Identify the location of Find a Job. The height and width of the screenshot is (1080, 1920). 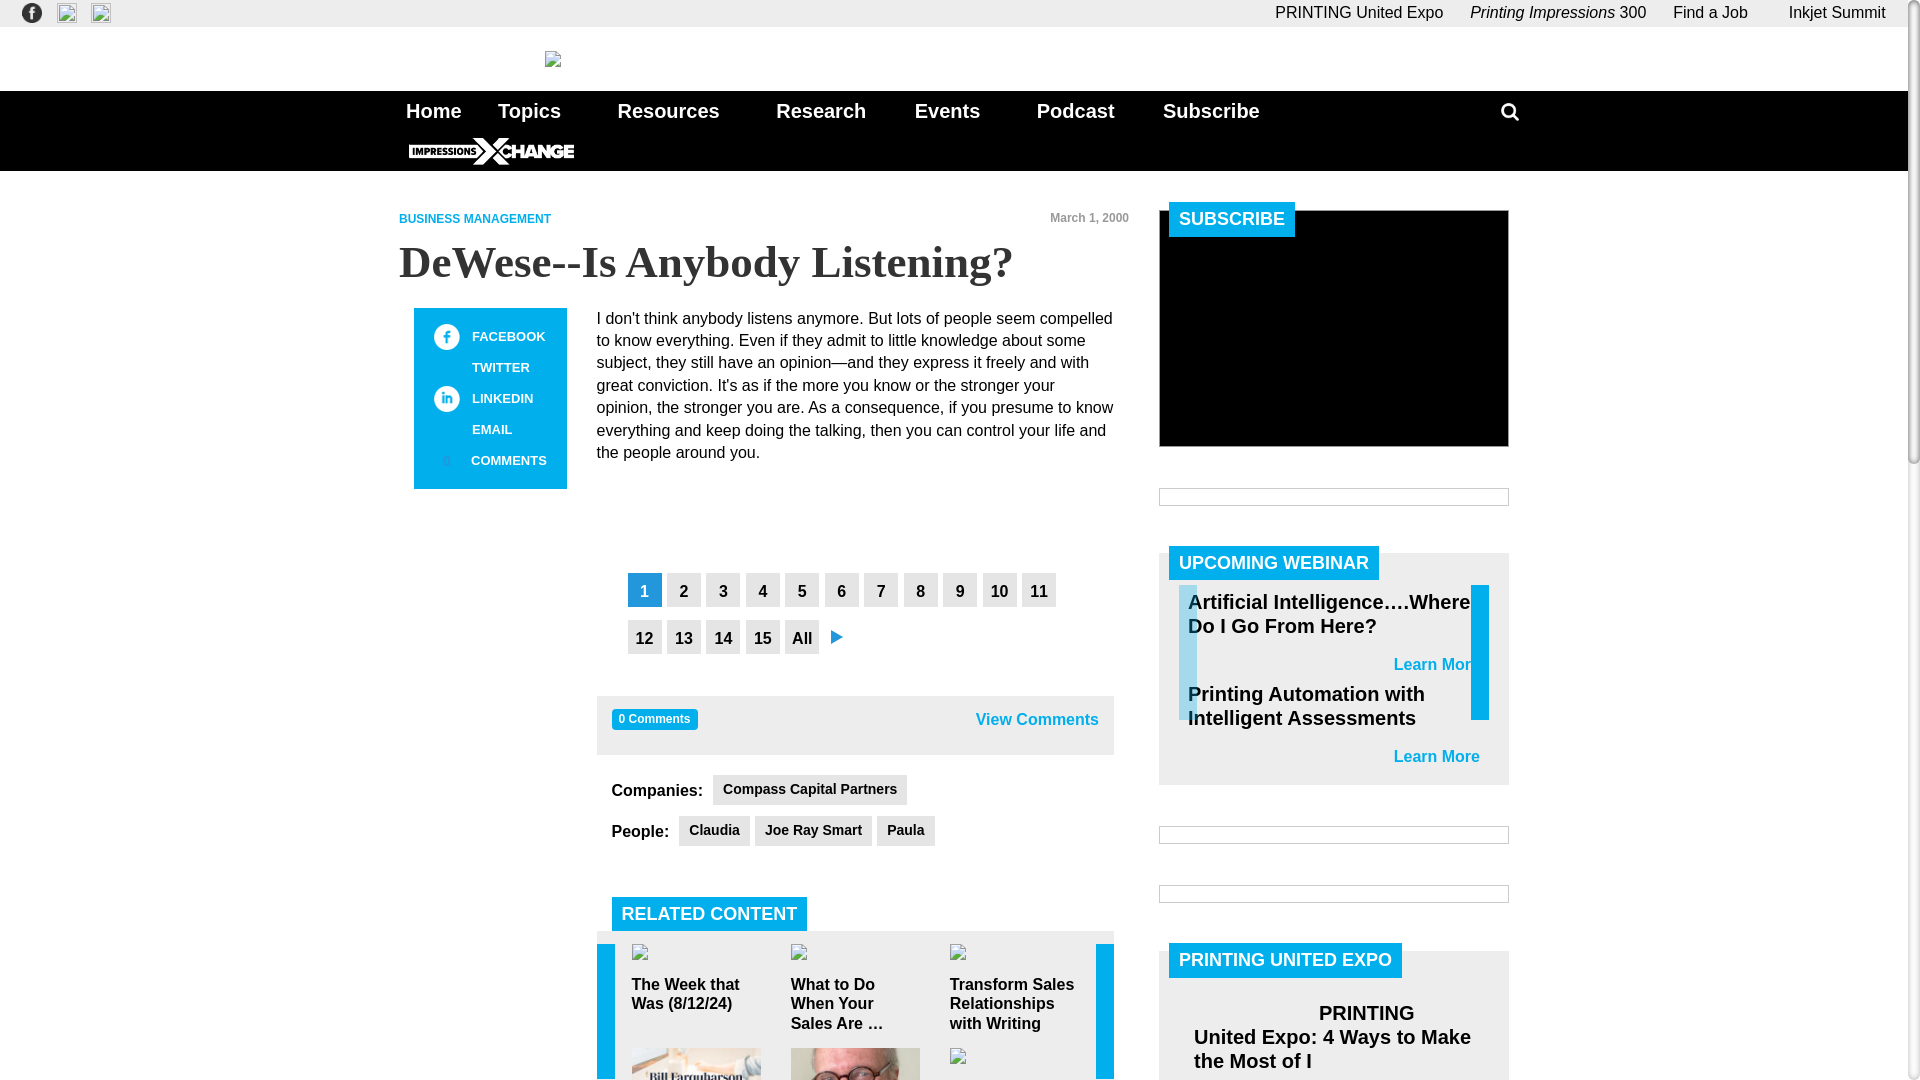
(1710, 12).